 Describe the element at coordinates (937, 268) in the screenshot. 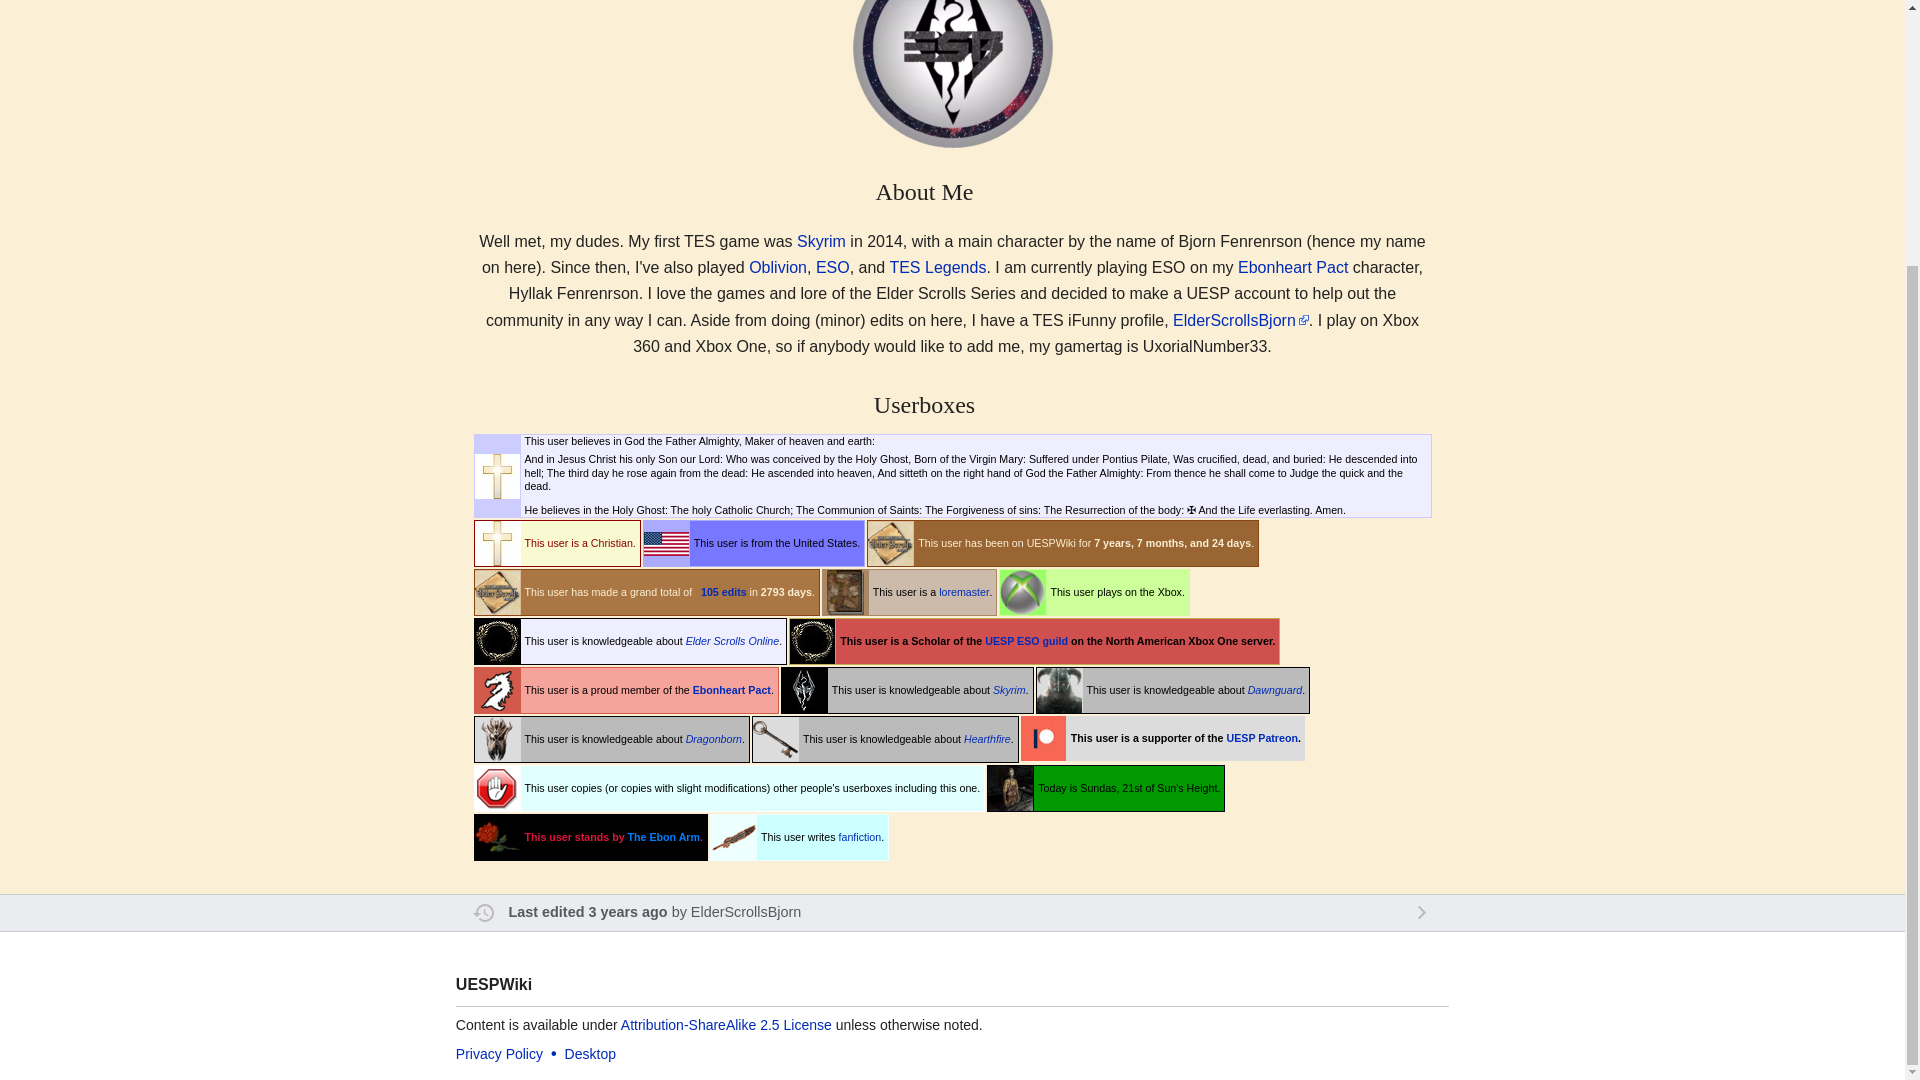

I see `Legends:Legends` at that location.